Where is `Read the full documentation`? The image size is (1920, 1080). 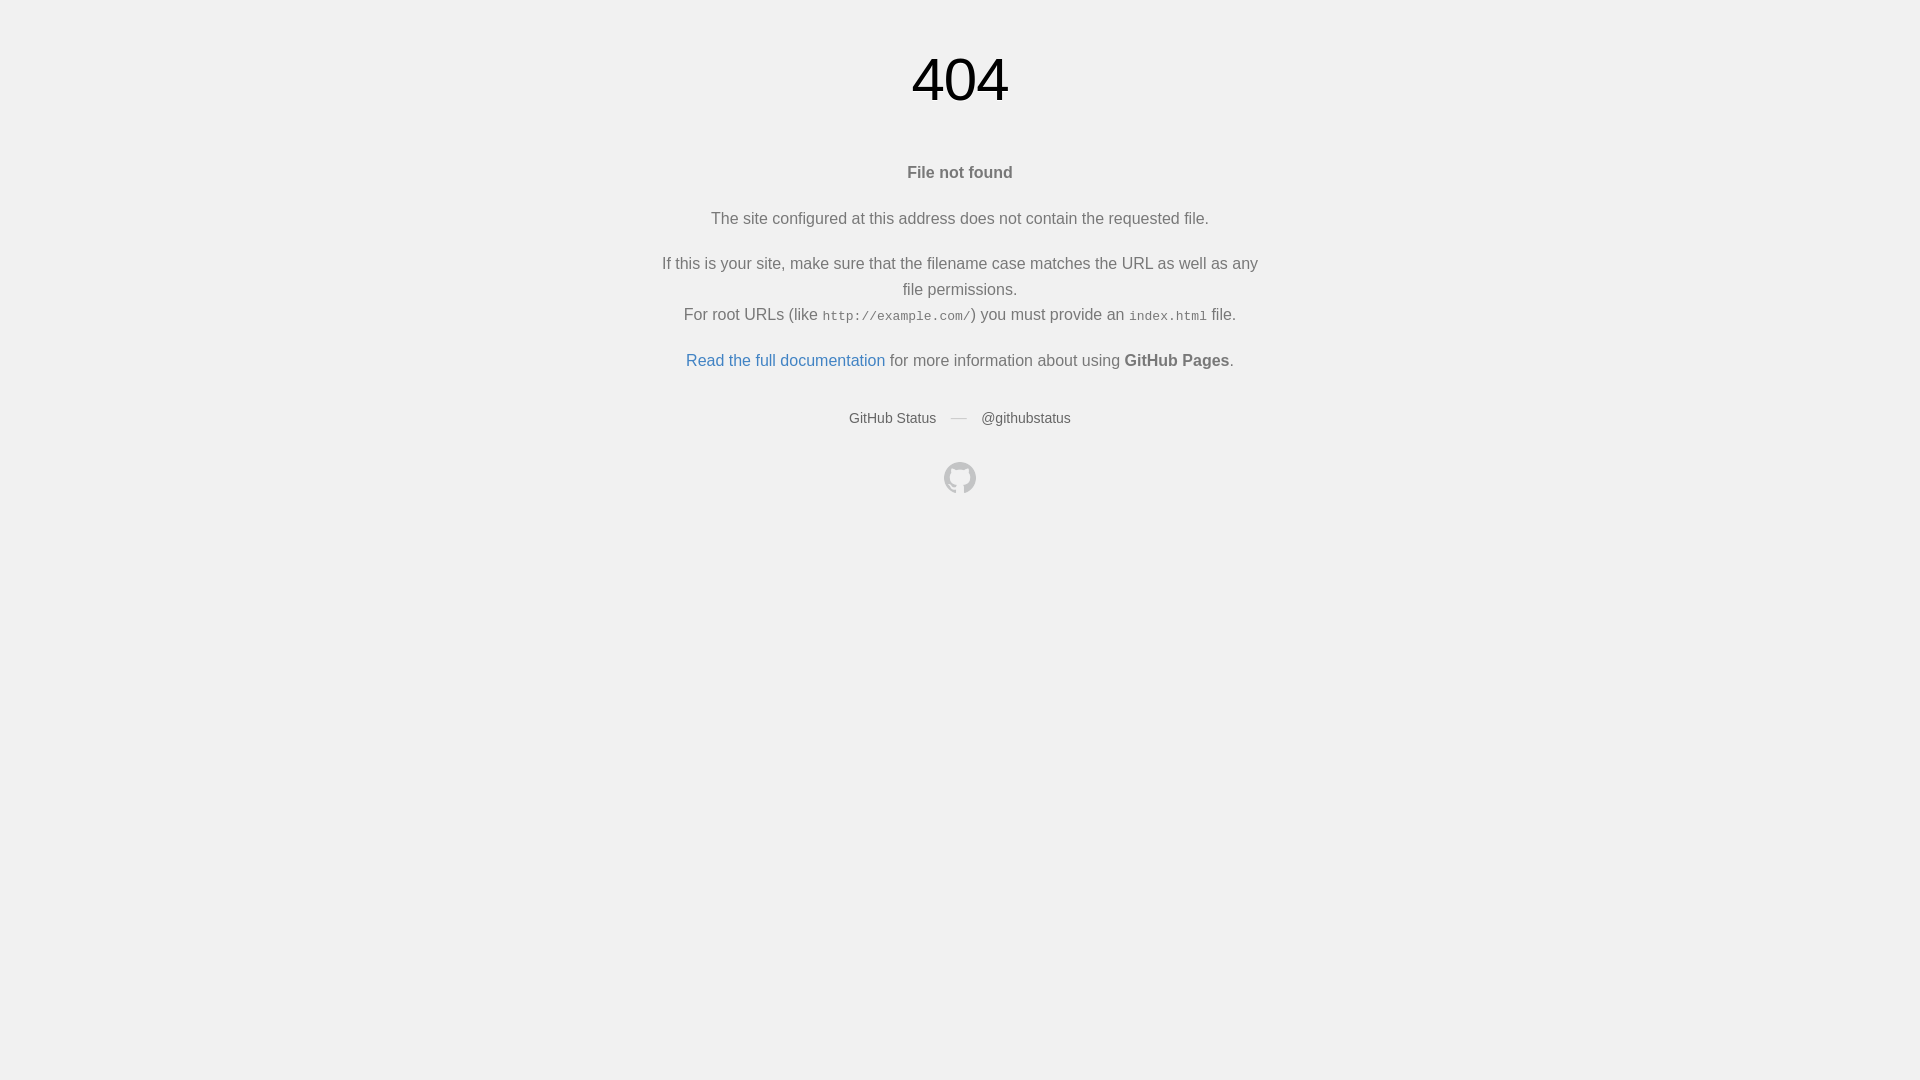
Read the full documentation is located at coordinates (786, 360).